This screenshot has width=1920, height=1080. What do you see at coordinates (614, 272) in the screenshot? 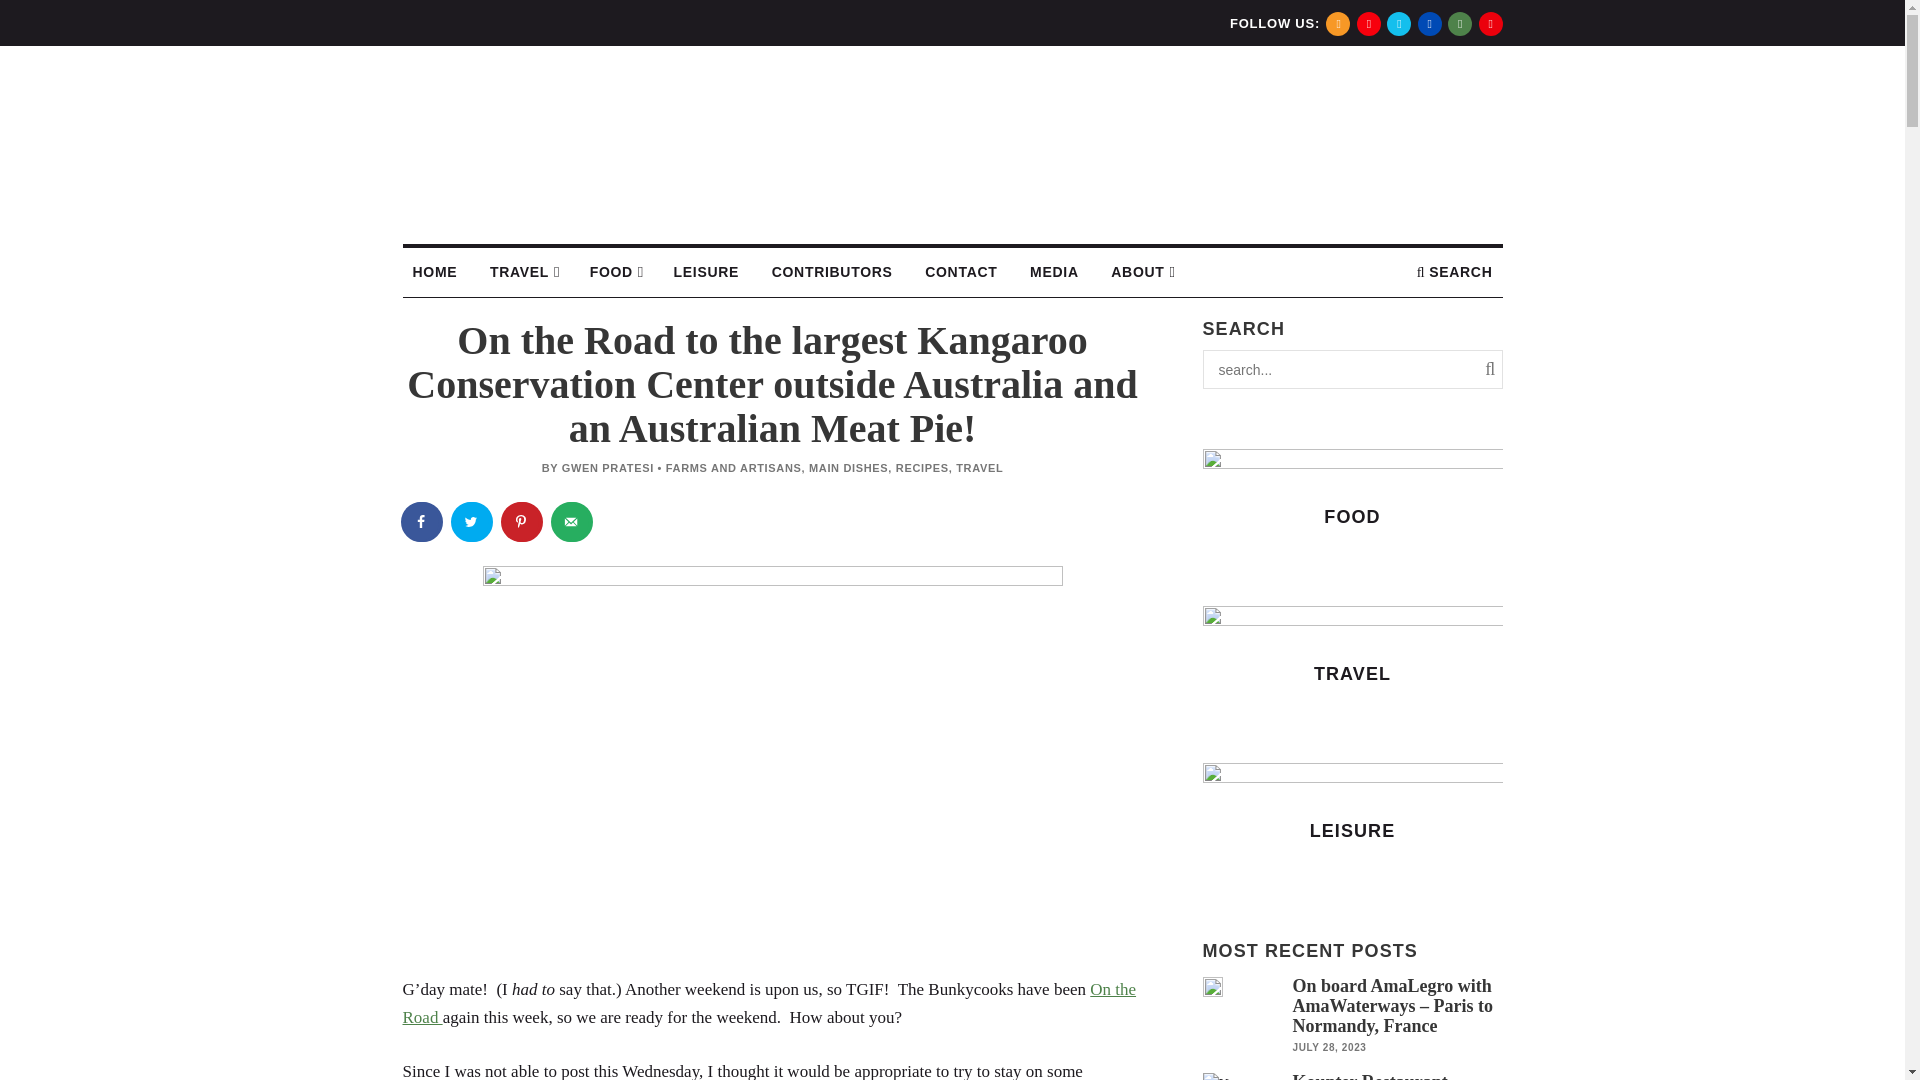
I see `FOOD` at bounding box center [614, 272].